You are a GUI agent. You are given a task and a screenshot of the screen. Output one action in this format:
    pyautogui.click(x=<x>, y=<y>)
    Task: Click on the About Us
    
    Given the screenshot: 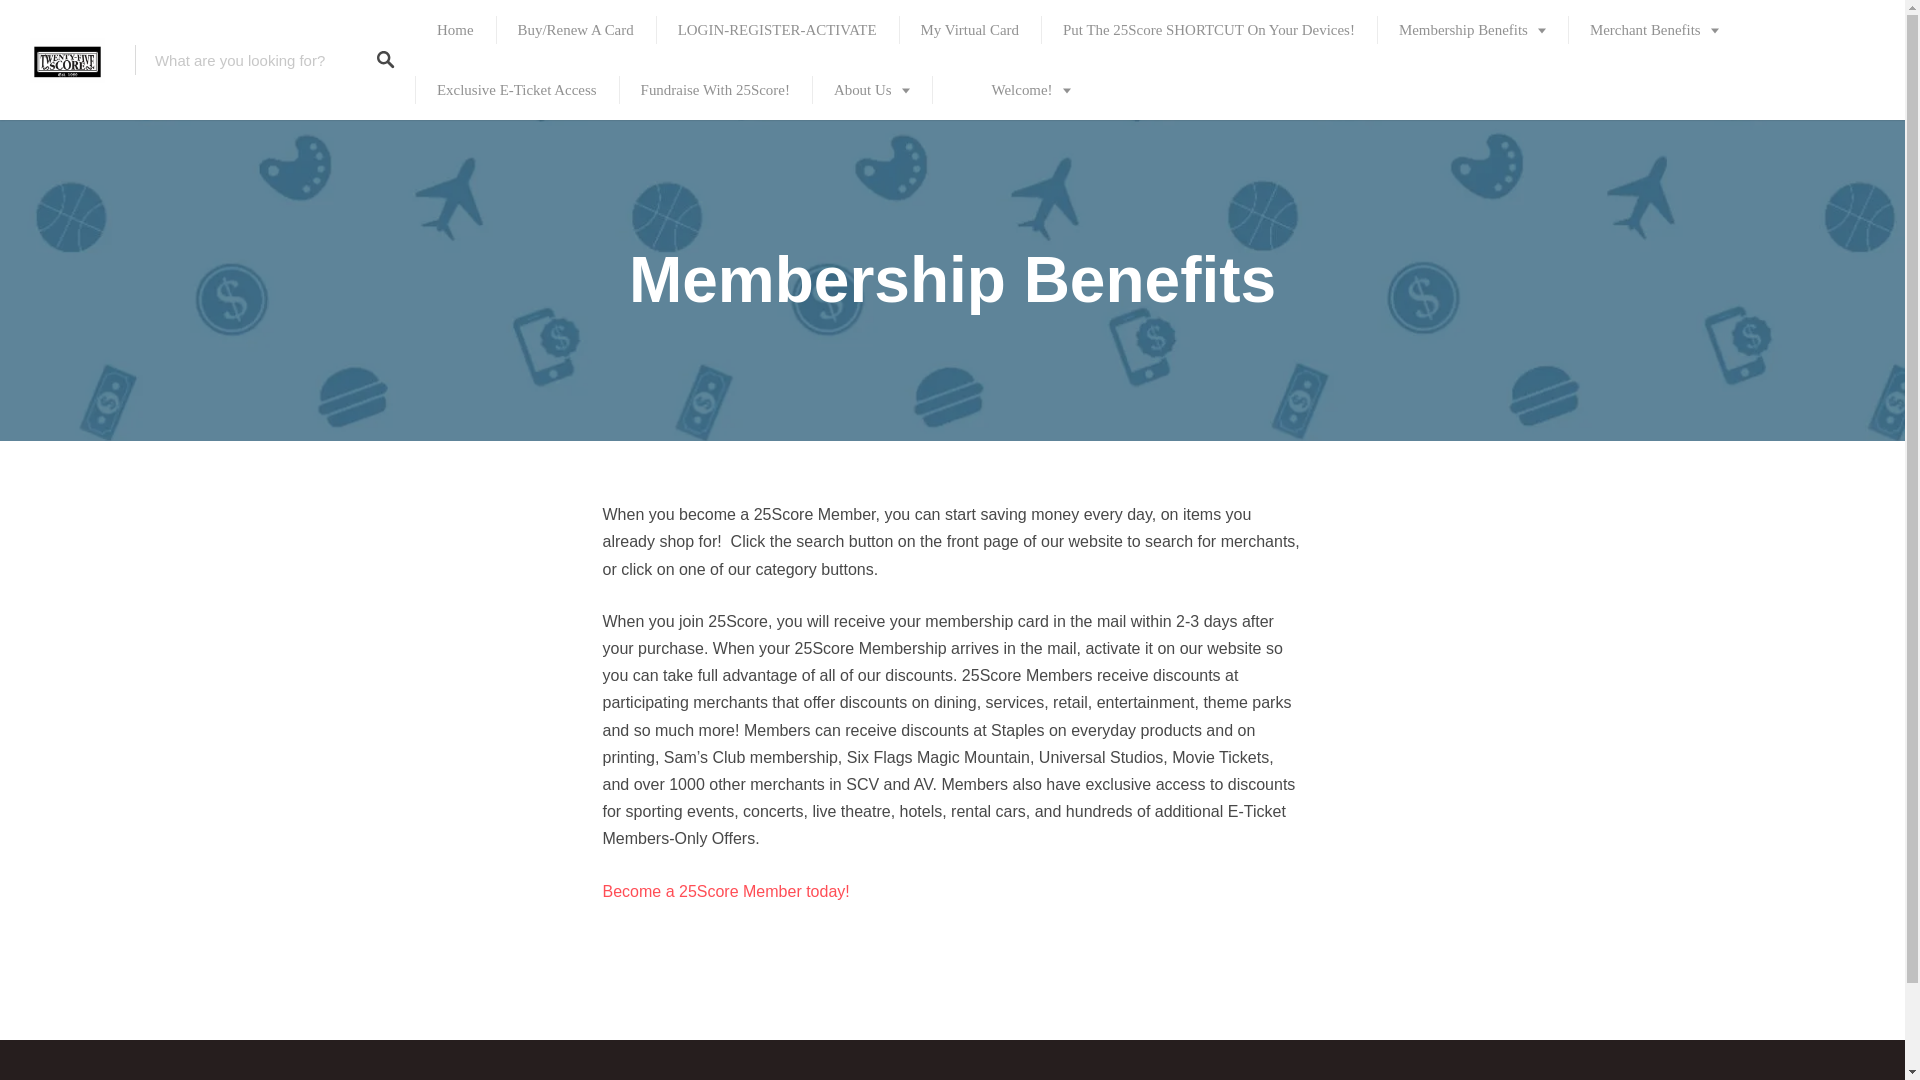 What is the action you would take?
    pyautogui.click(x=872, y=90)
    